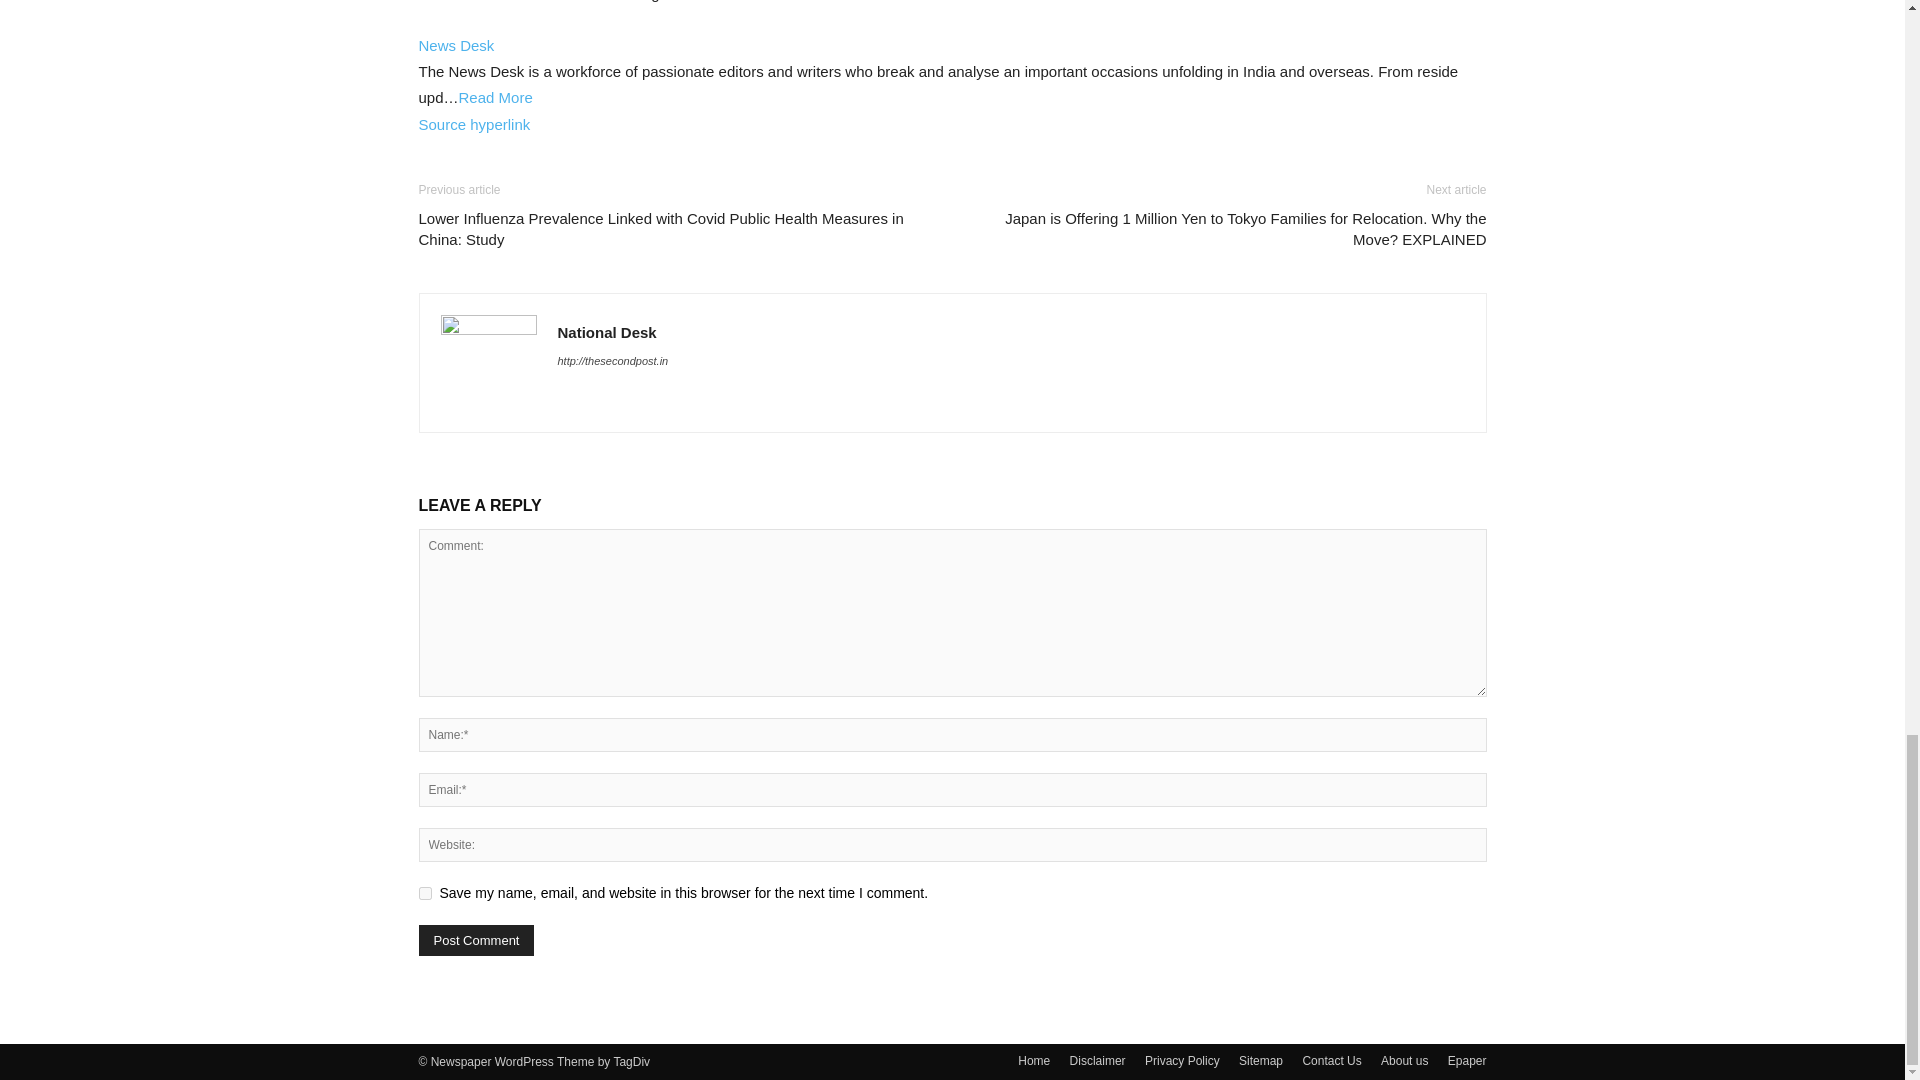 The image size is (1920, 1080). Describe the element at coordinates (424, 892) in the screenshot. I see `yes` at that location.